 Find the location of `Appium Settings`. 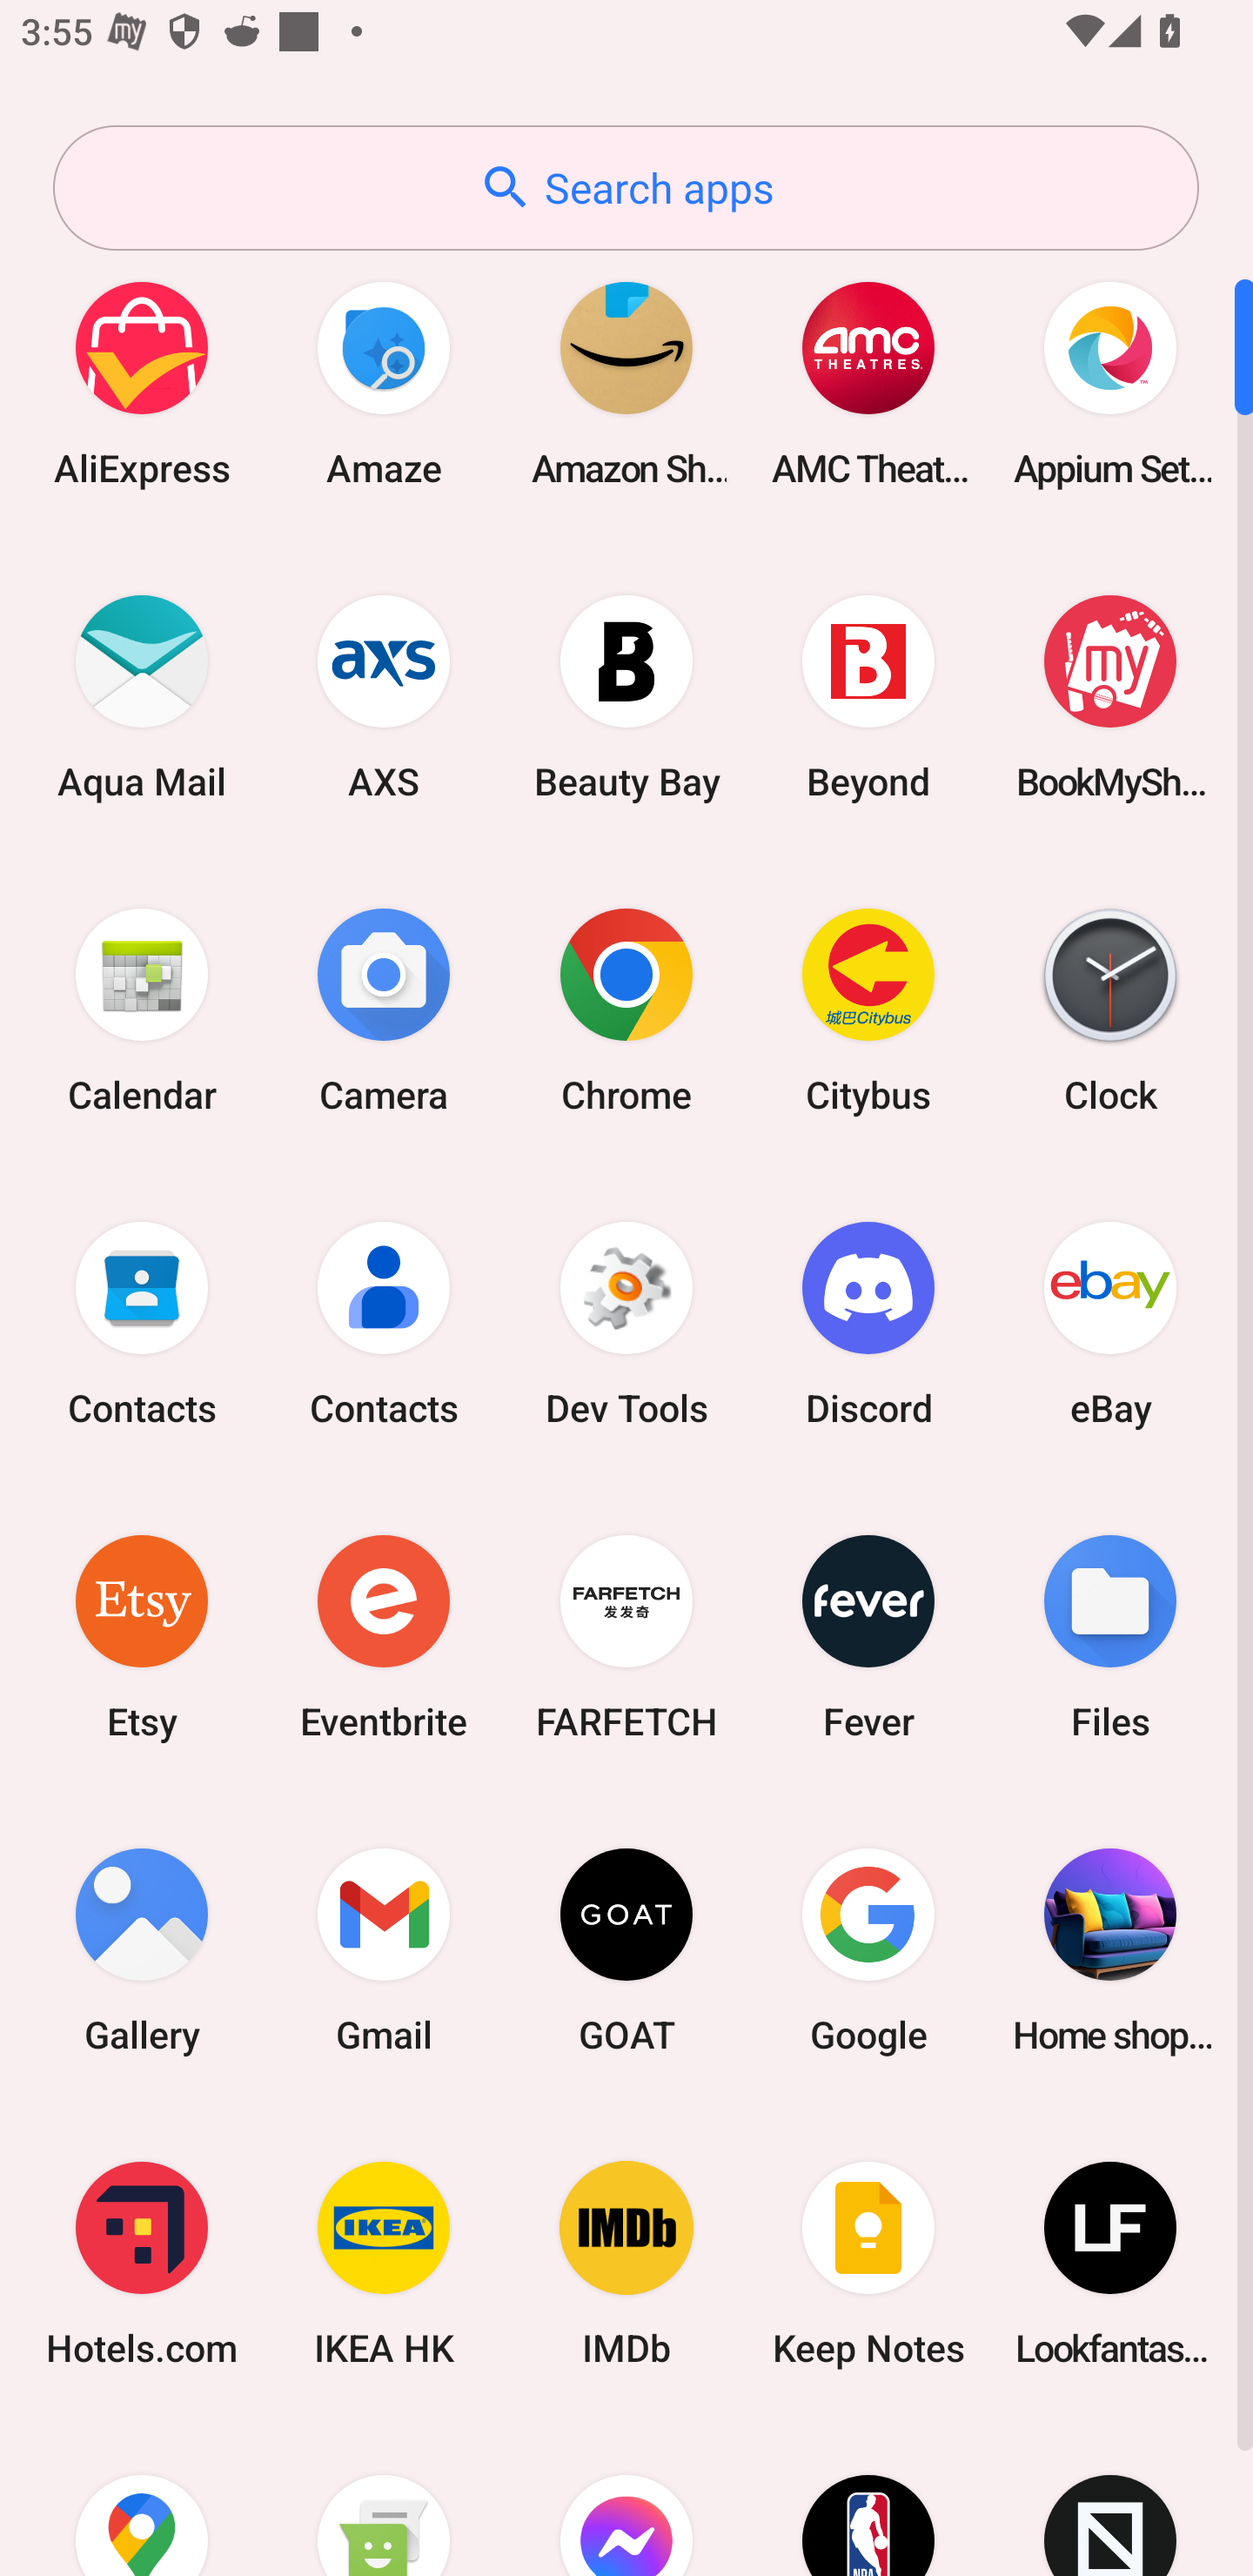

Appium Settings is located at coordinates (1110, 383).